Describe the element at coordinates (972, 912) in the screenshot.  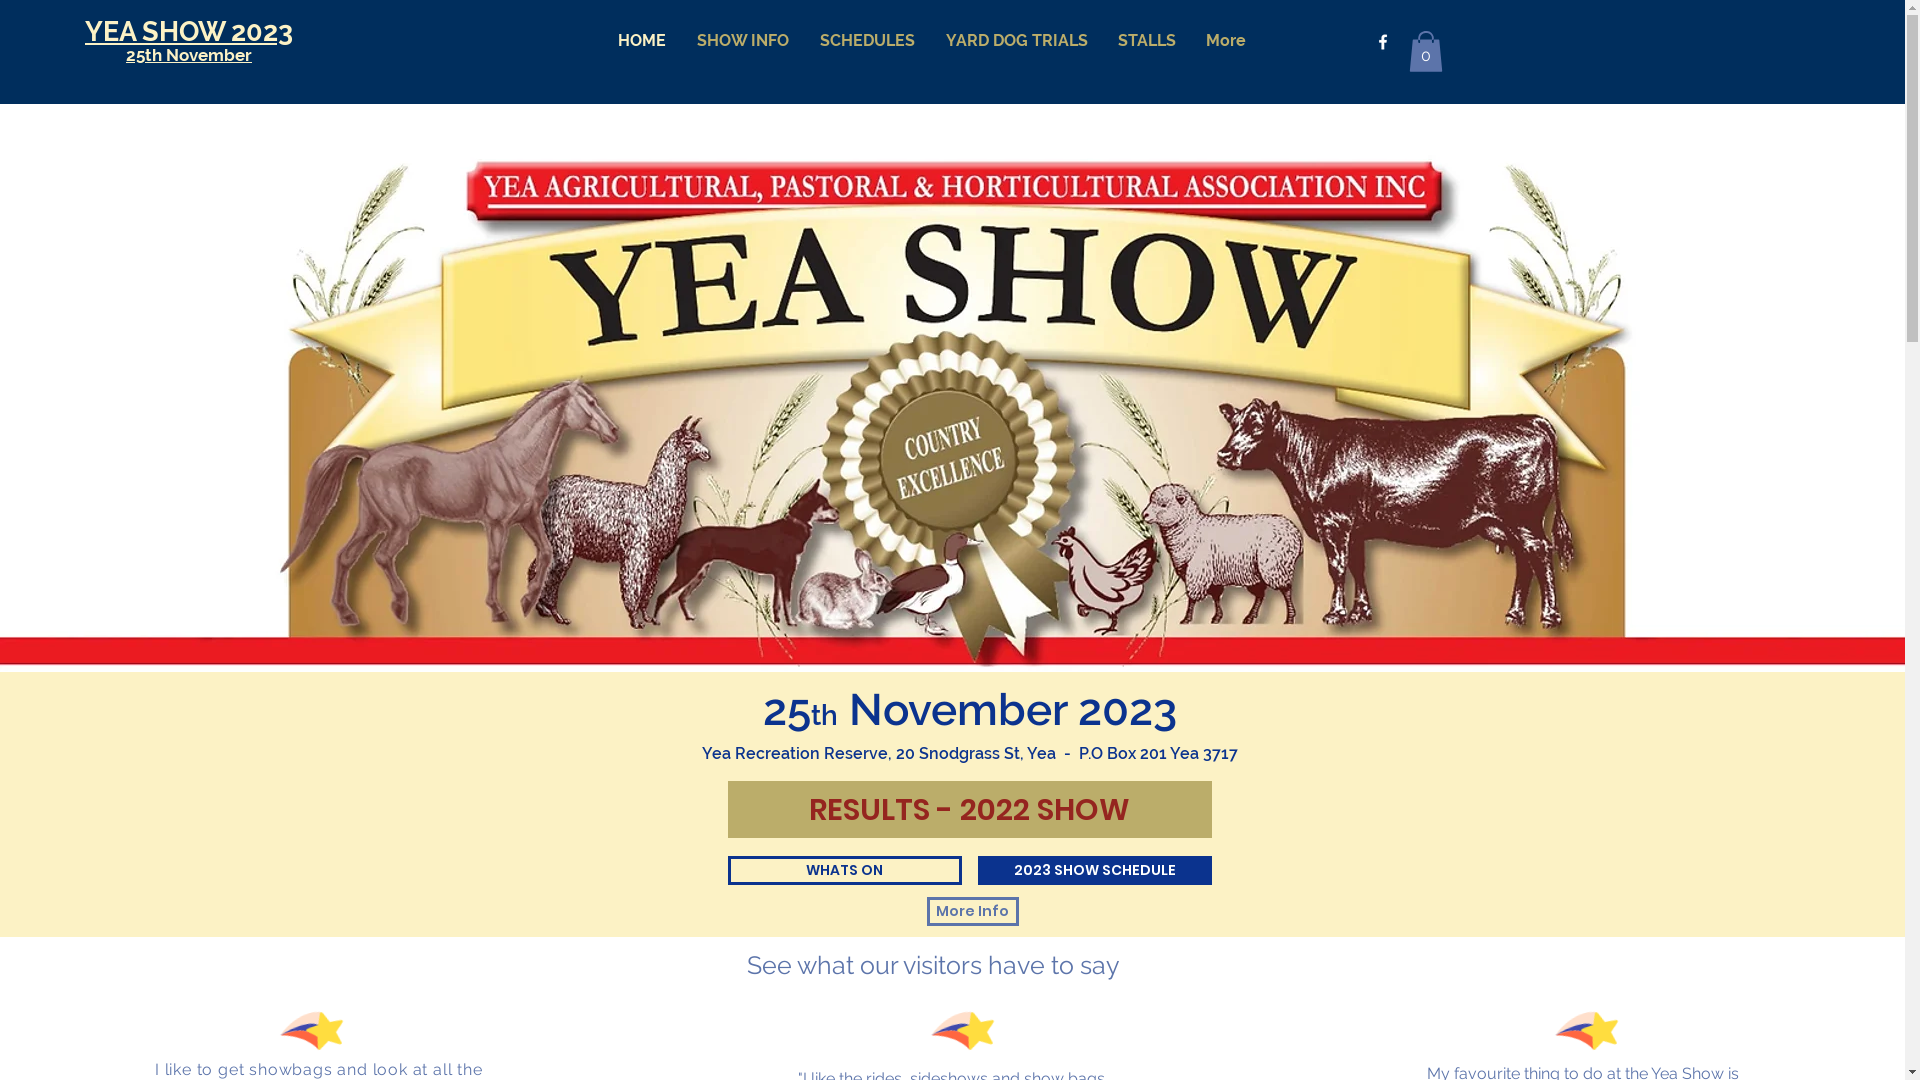
I see `More Info` at that location.